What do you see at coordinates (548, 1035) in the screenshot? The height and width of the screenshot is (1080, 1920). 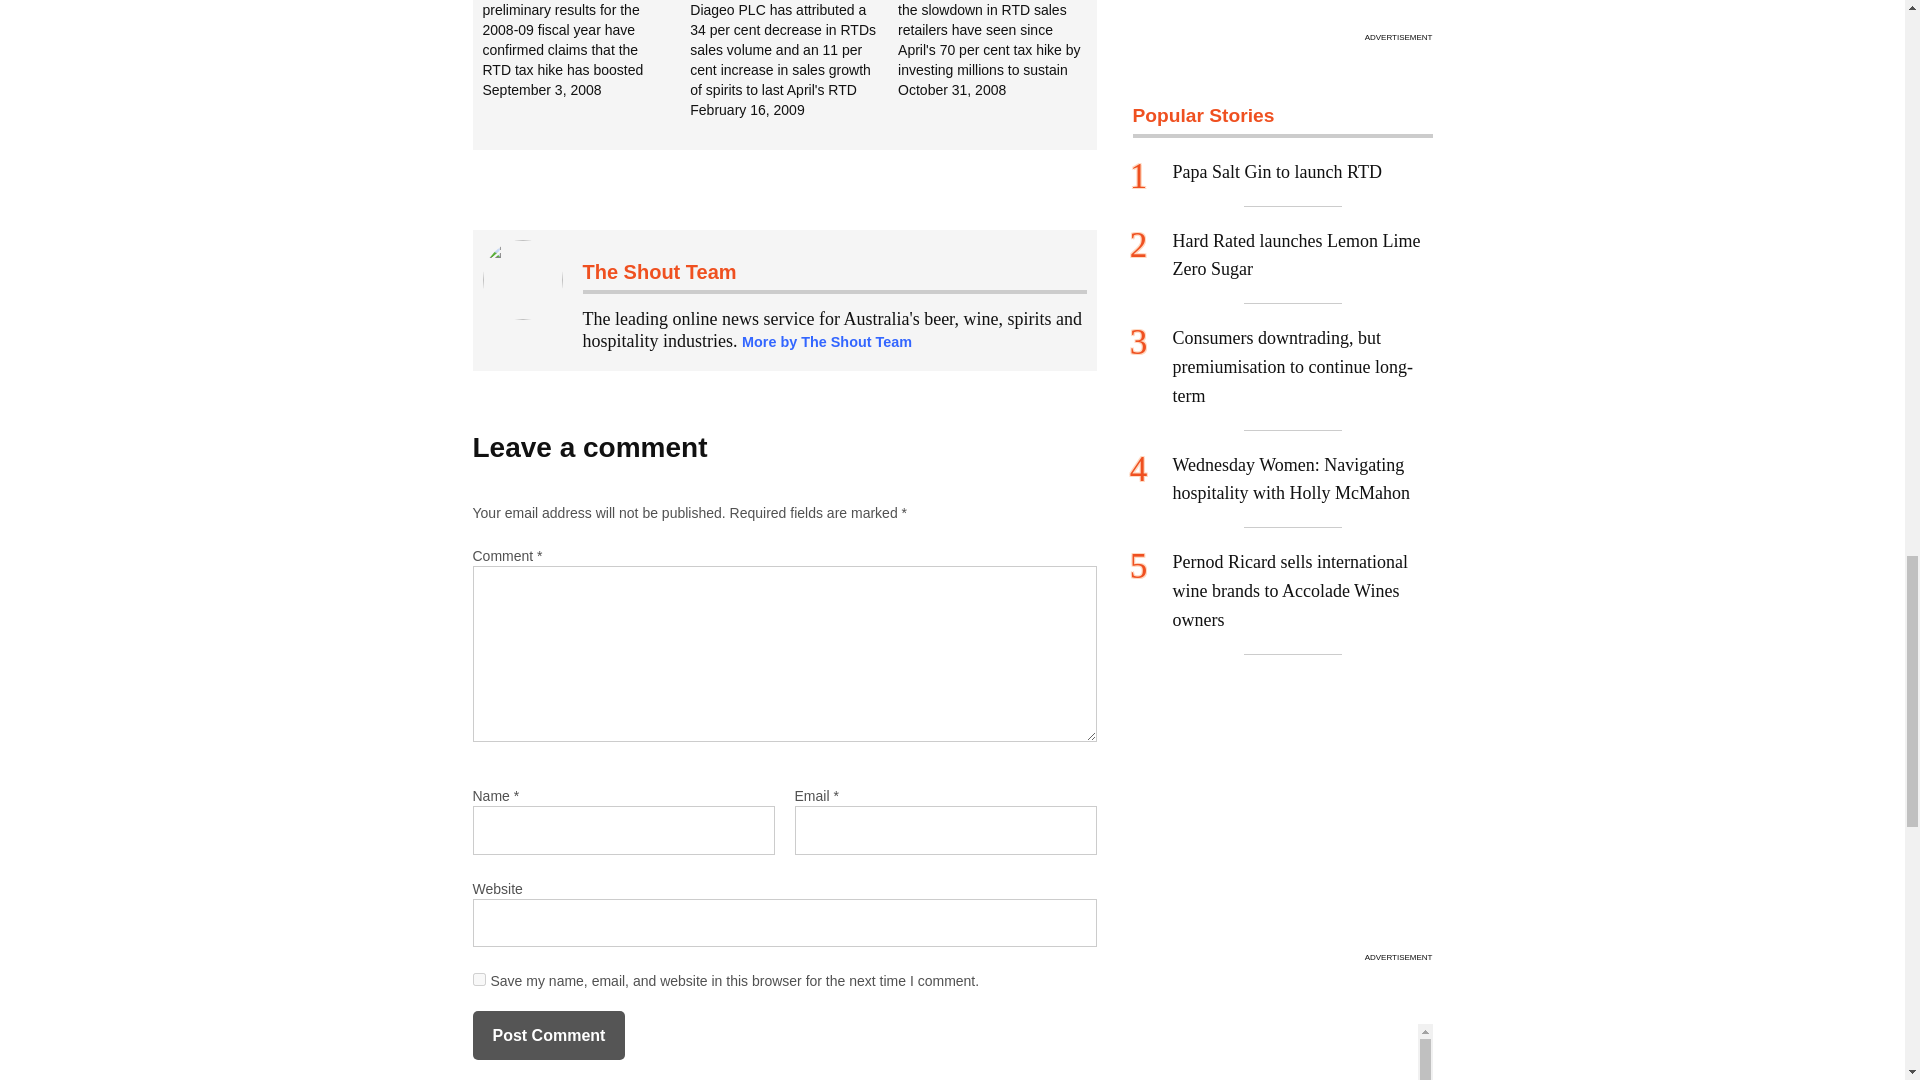 I see `Post Comment` at bounding box center [548, 1035].